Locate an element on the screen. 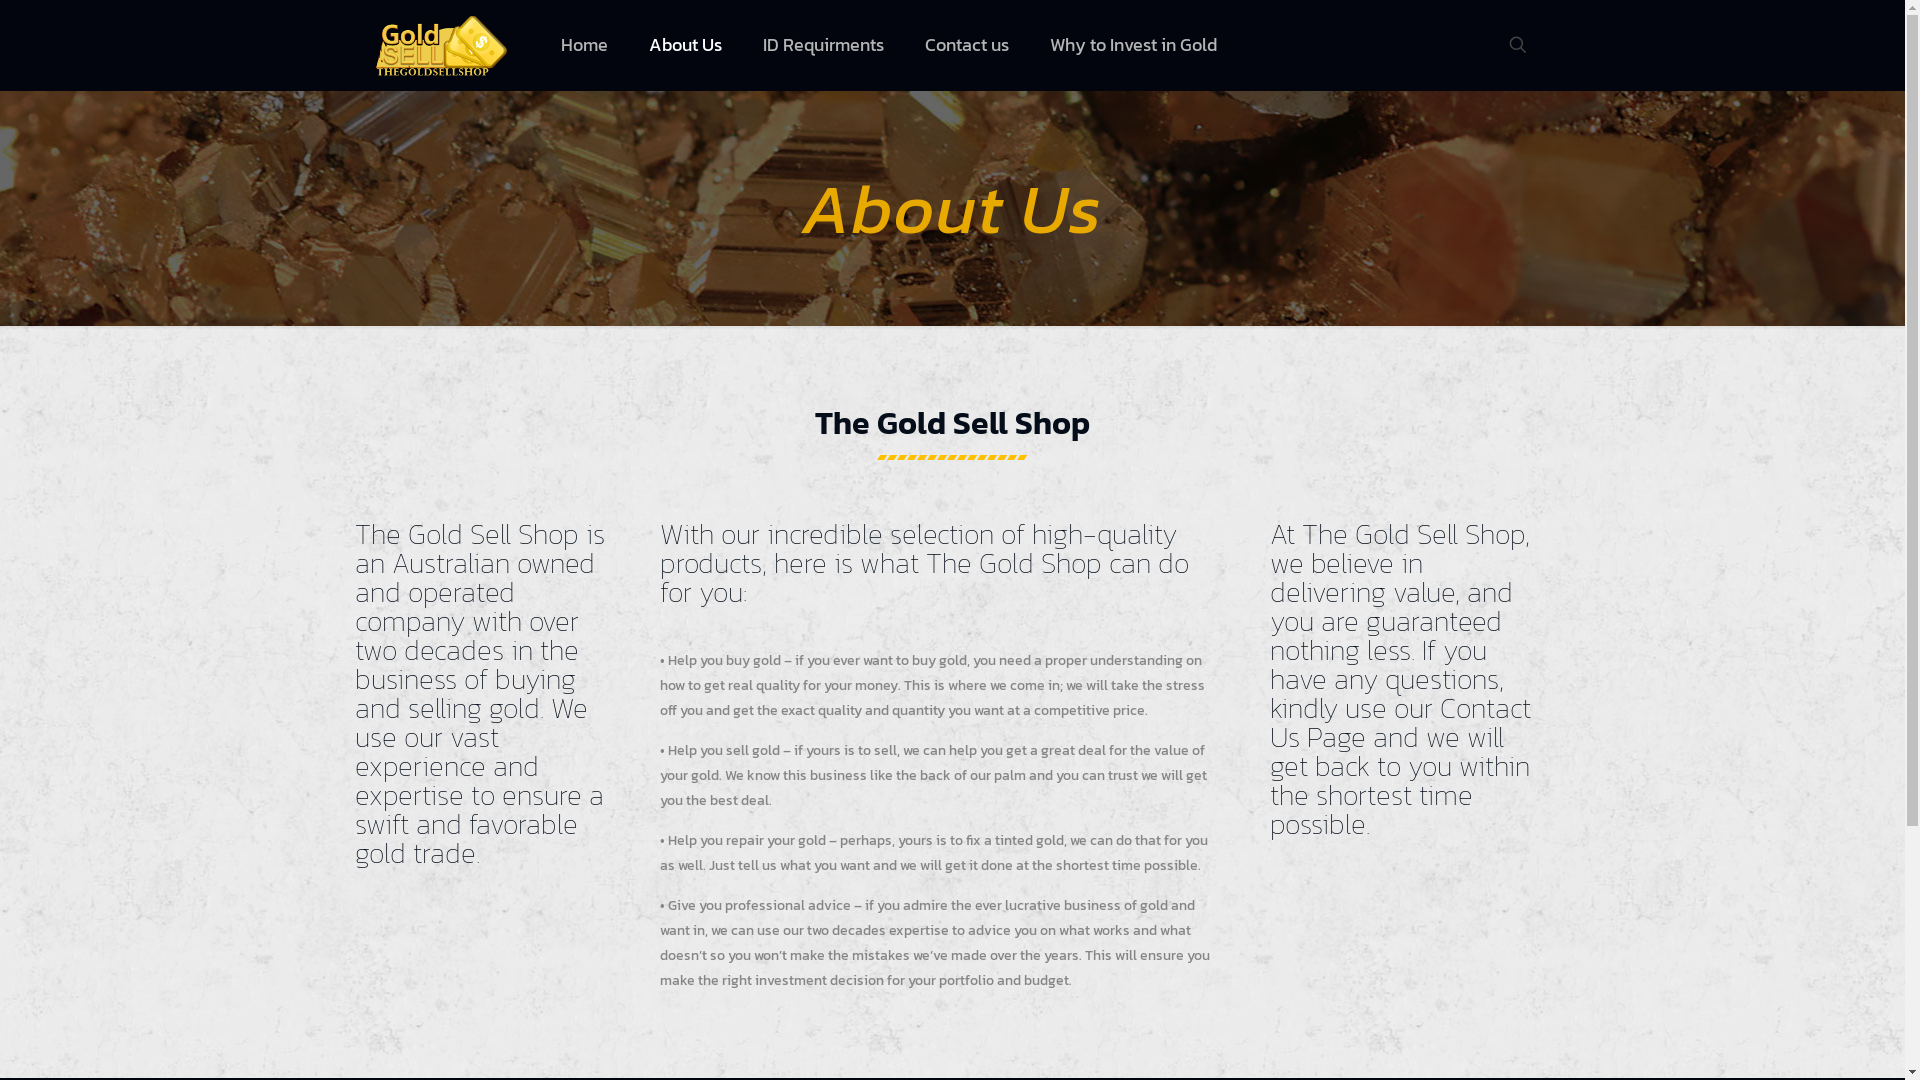  Home is located at coordinates (585, 45).